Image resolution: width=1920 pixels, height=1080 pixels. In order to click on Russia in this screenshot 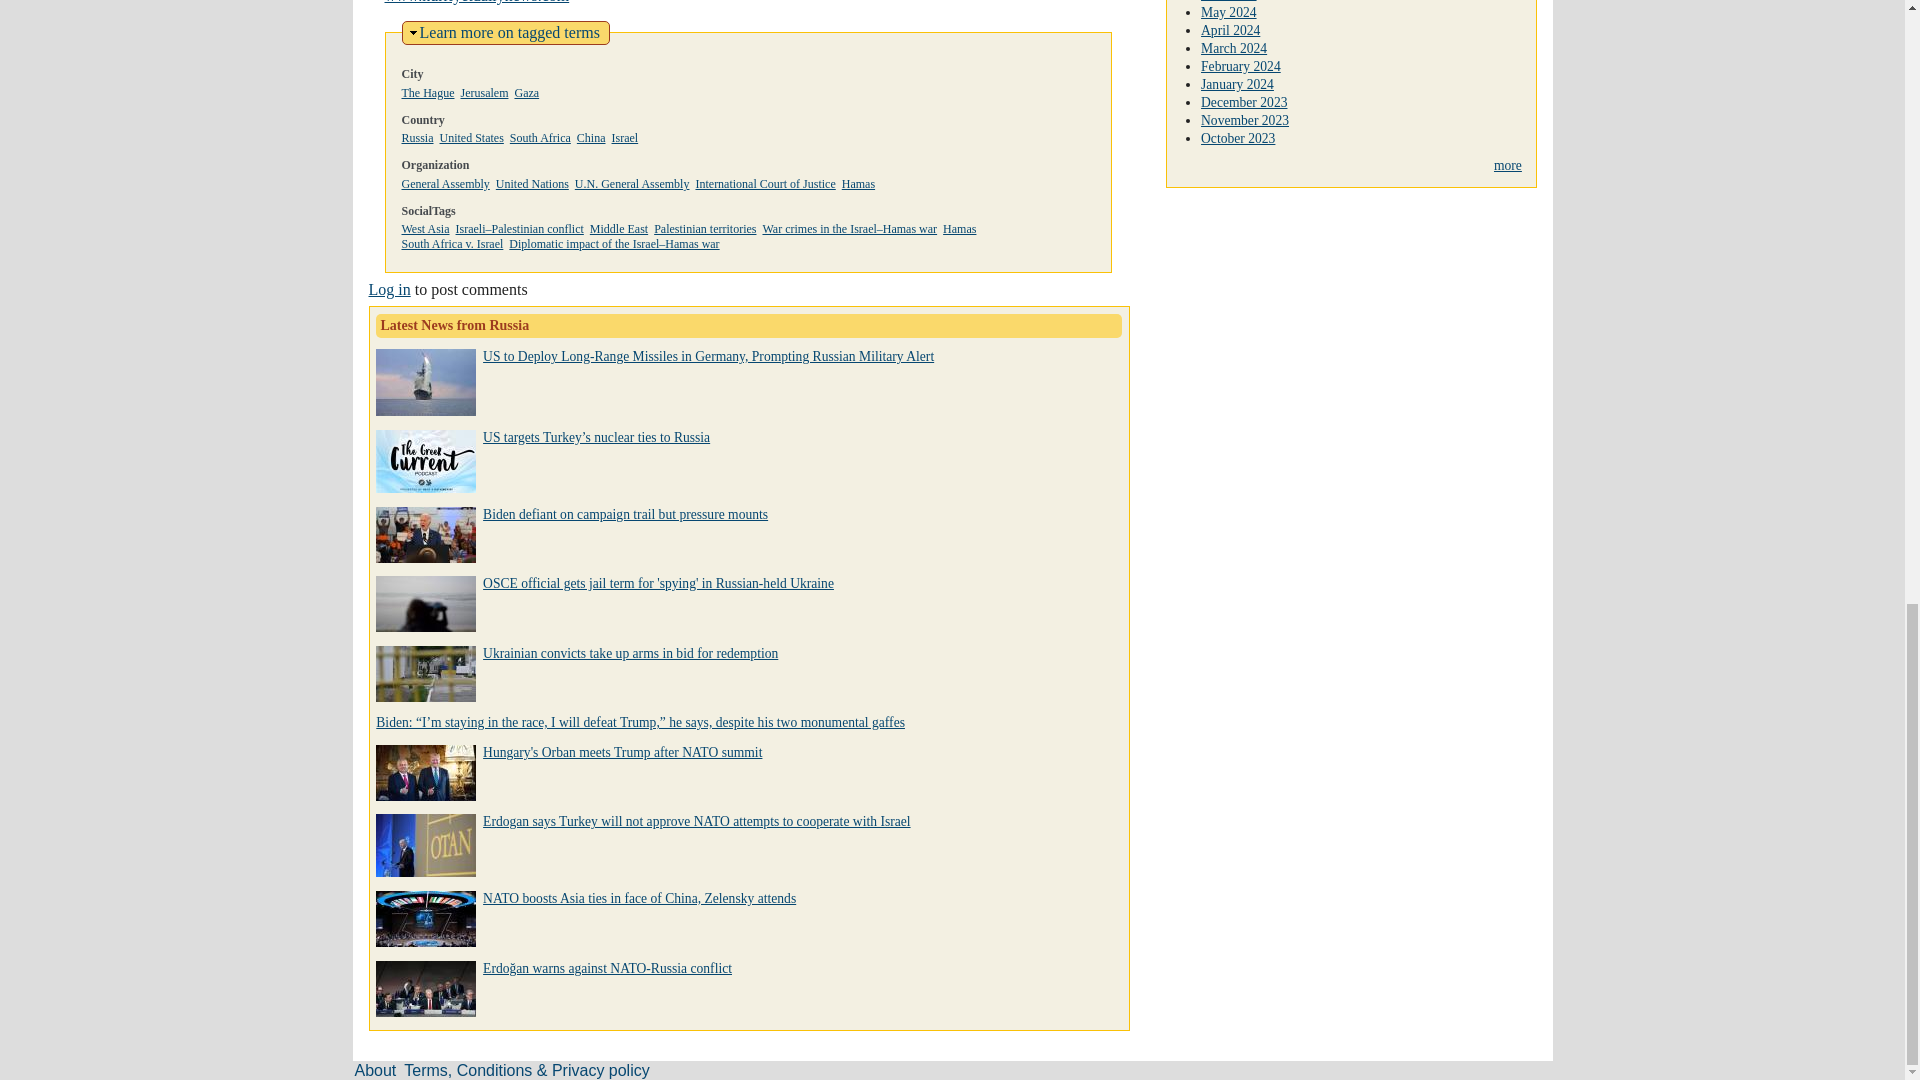, I will do `click(526, 93)`.